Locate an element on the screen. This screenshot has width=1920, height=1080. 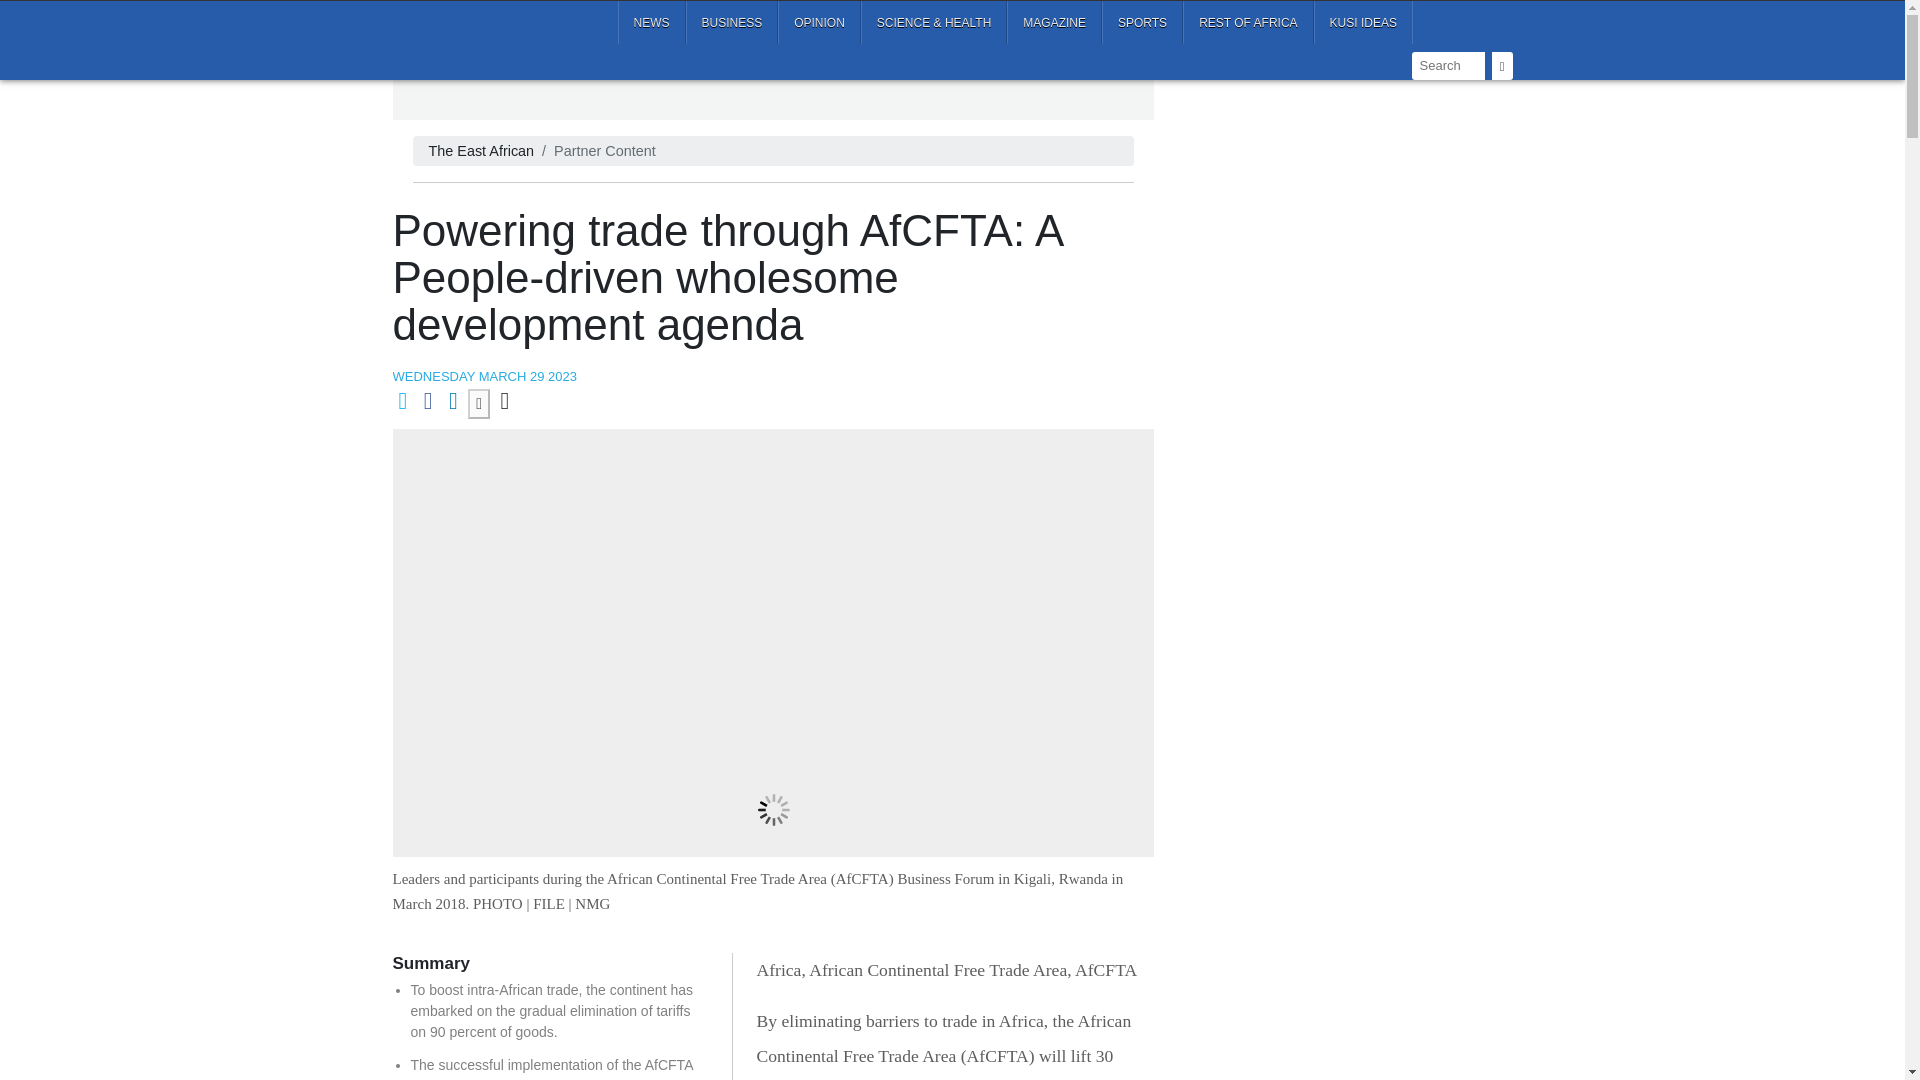
SPORTS is located at coordinates (1142, 22).